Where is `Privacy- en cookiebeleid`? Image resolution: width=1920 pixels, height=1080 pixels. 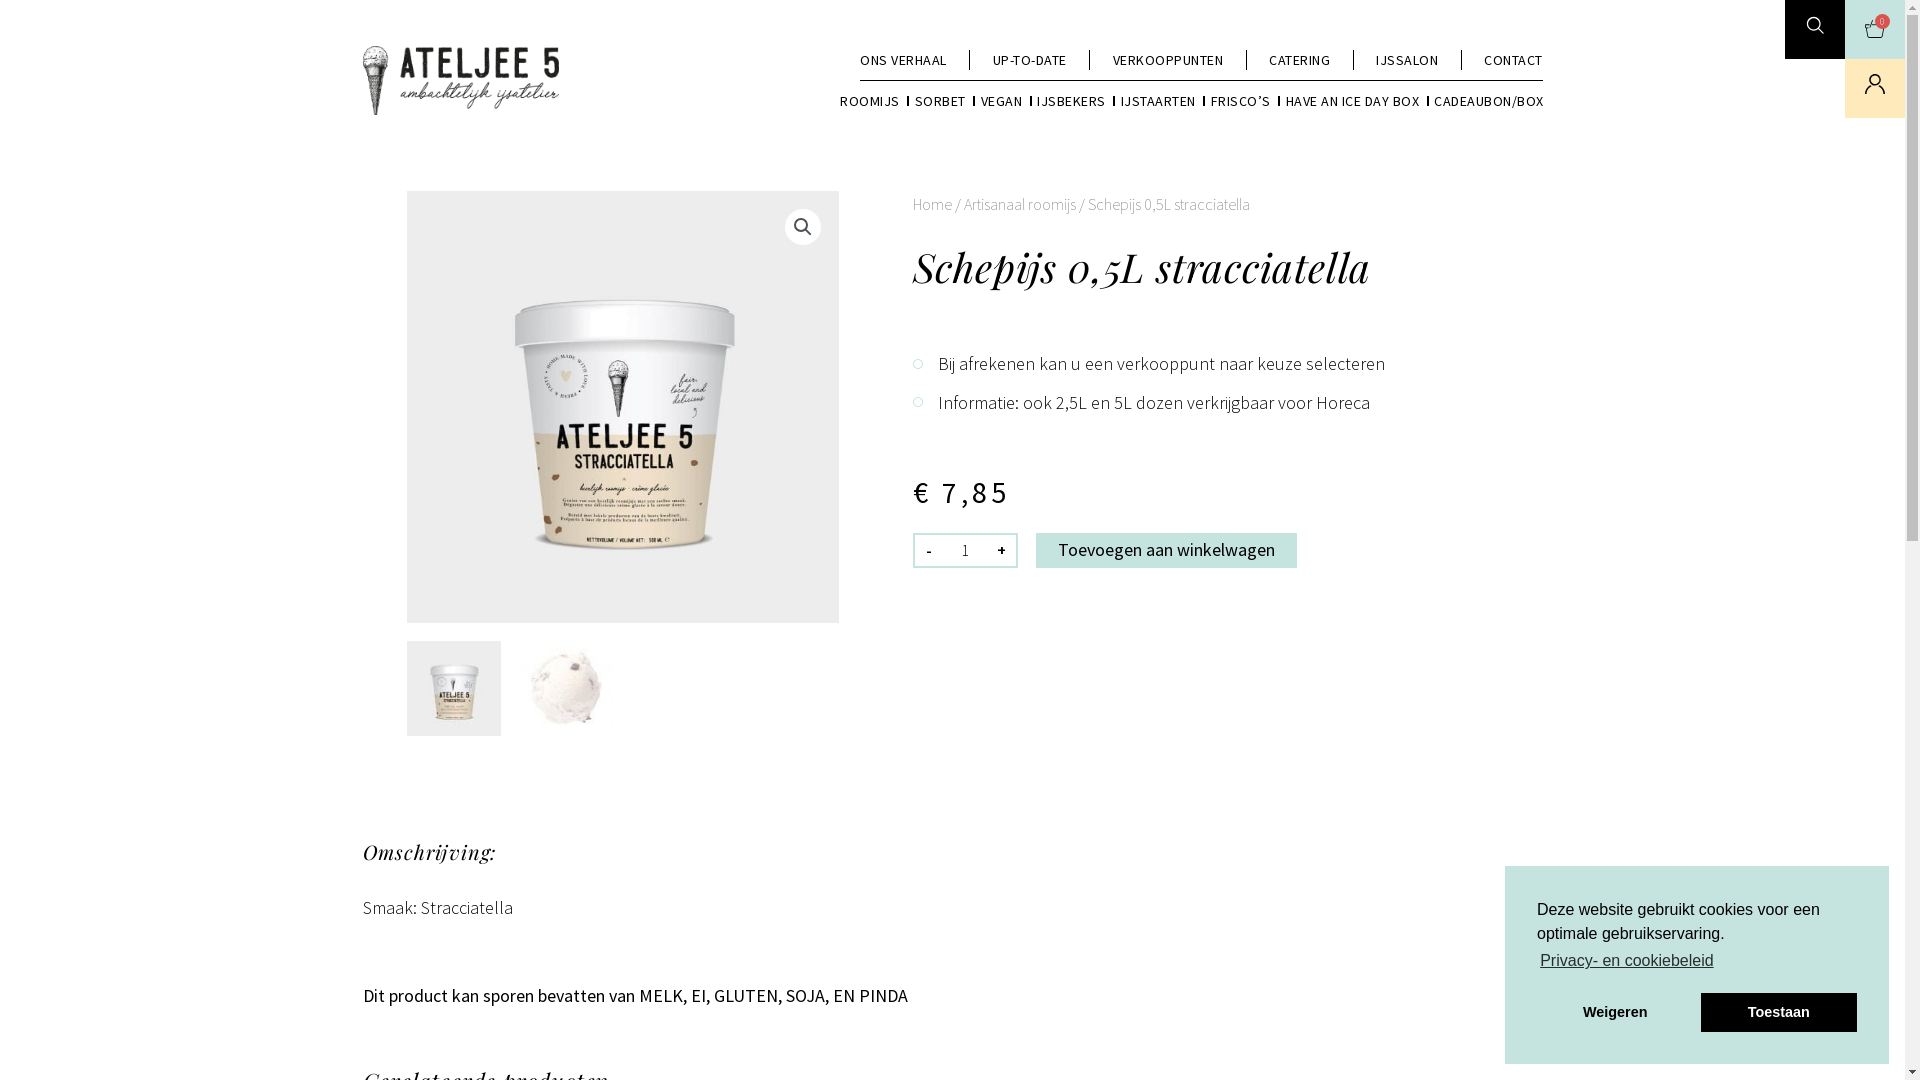 Privacy- en cookiebeleid is located at coordinates (1627, 961).